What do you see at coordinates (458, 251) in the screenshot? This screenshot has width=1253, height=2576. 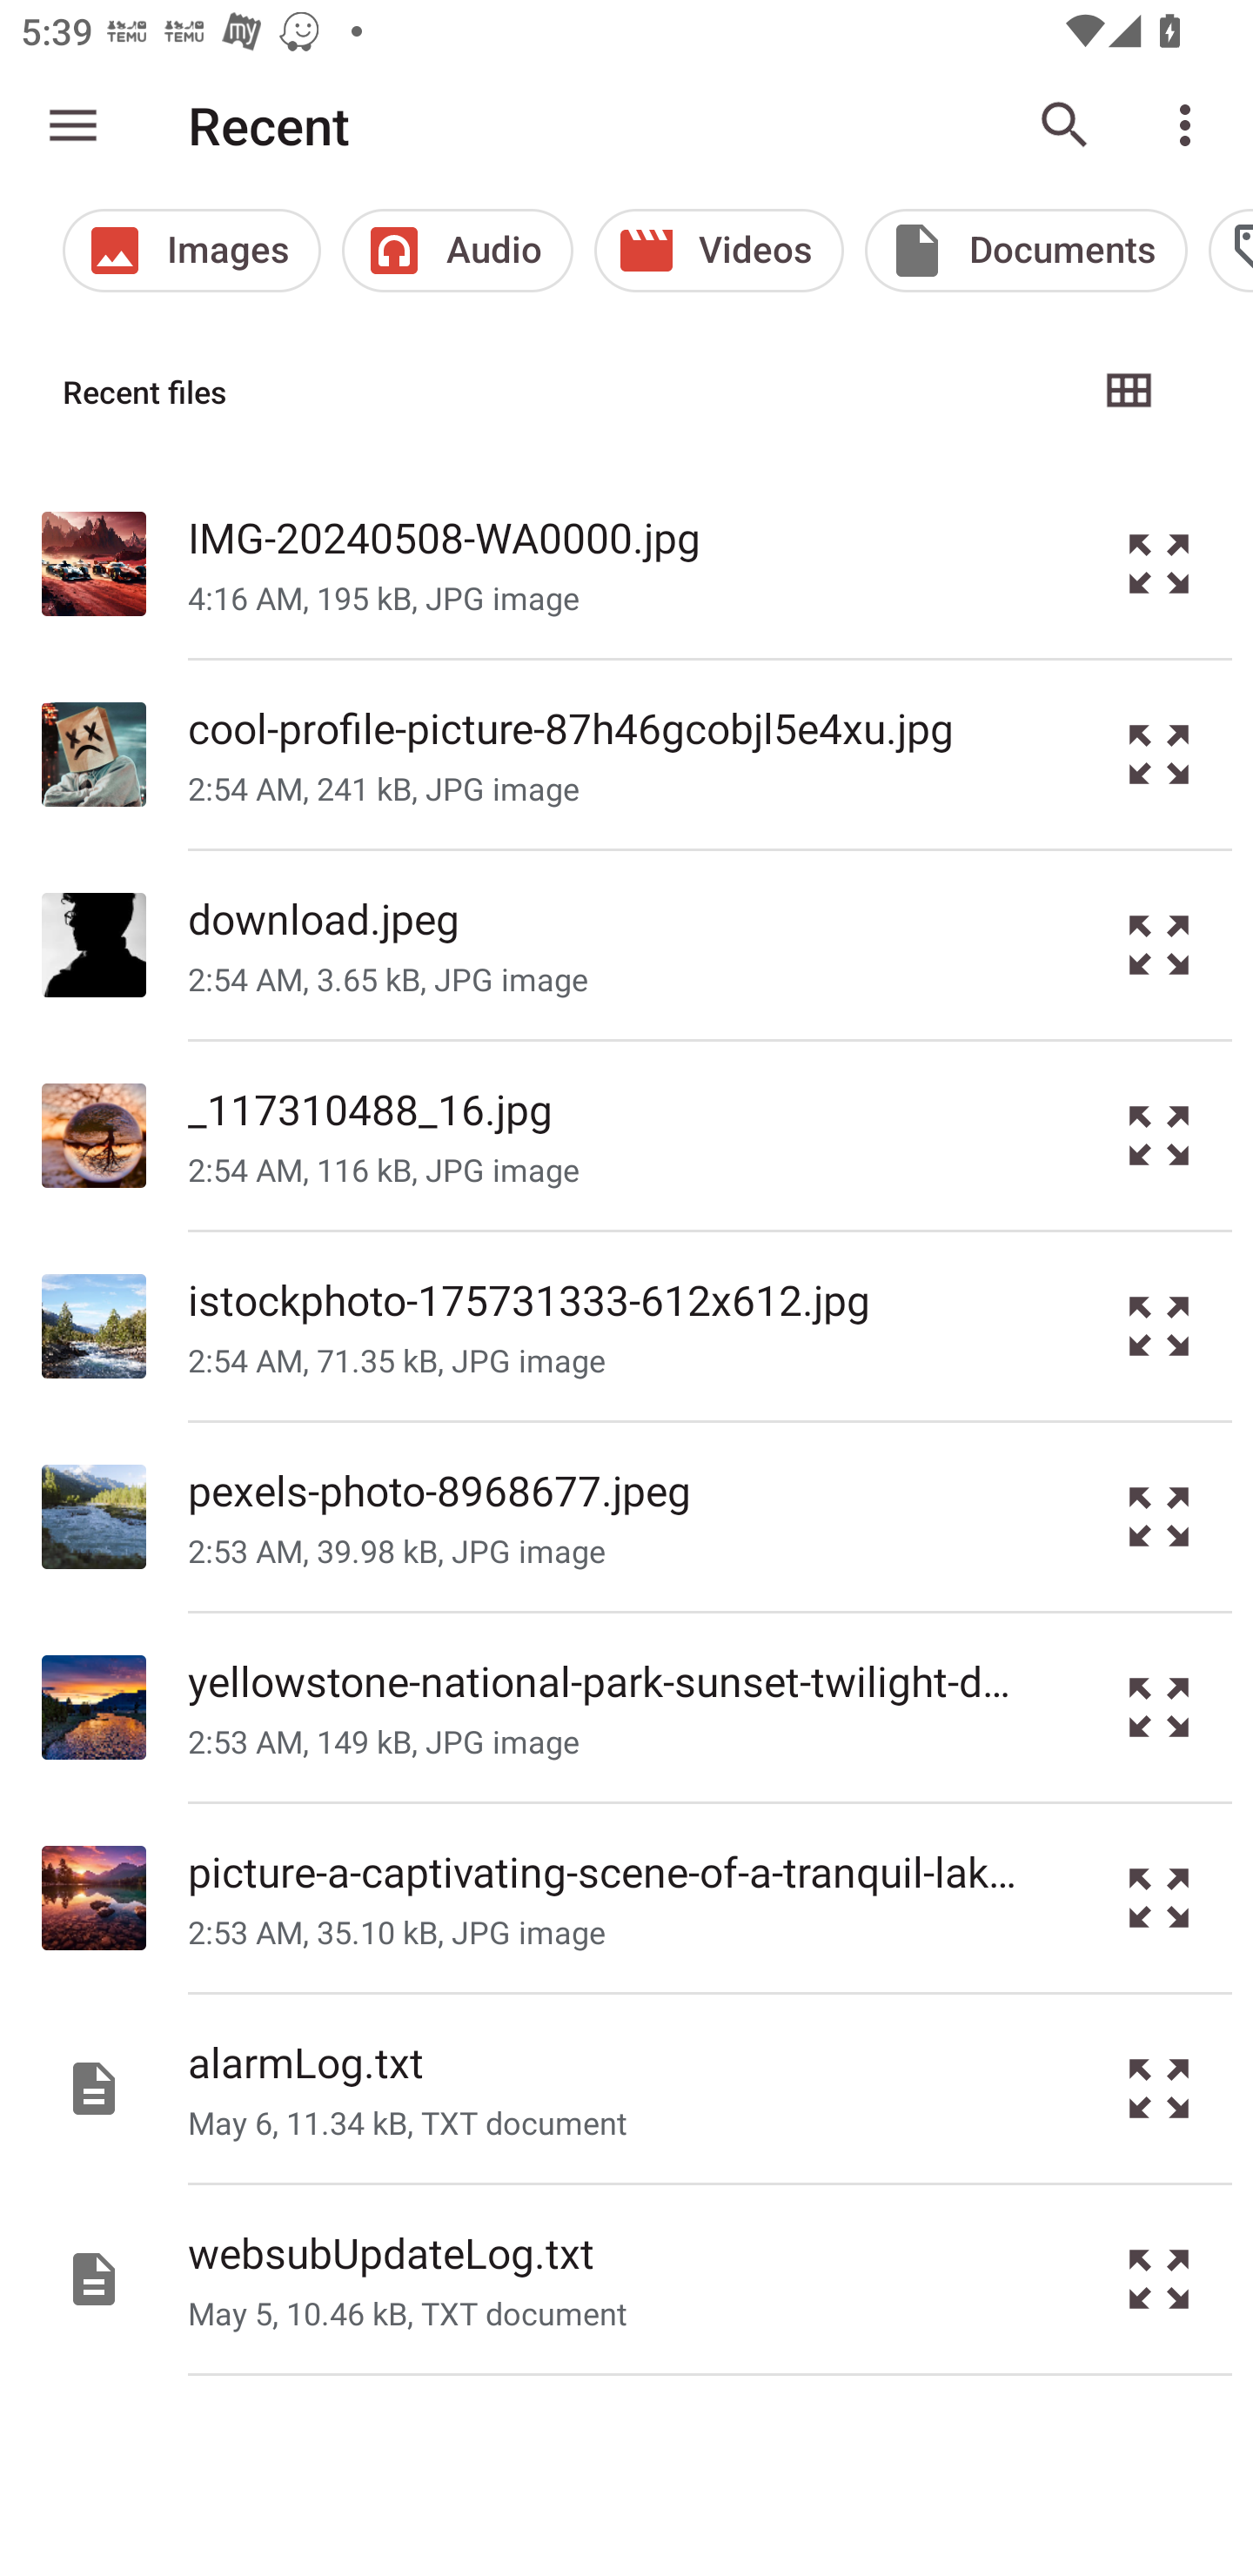 I see `Audio` at bounding box center [458, 251].